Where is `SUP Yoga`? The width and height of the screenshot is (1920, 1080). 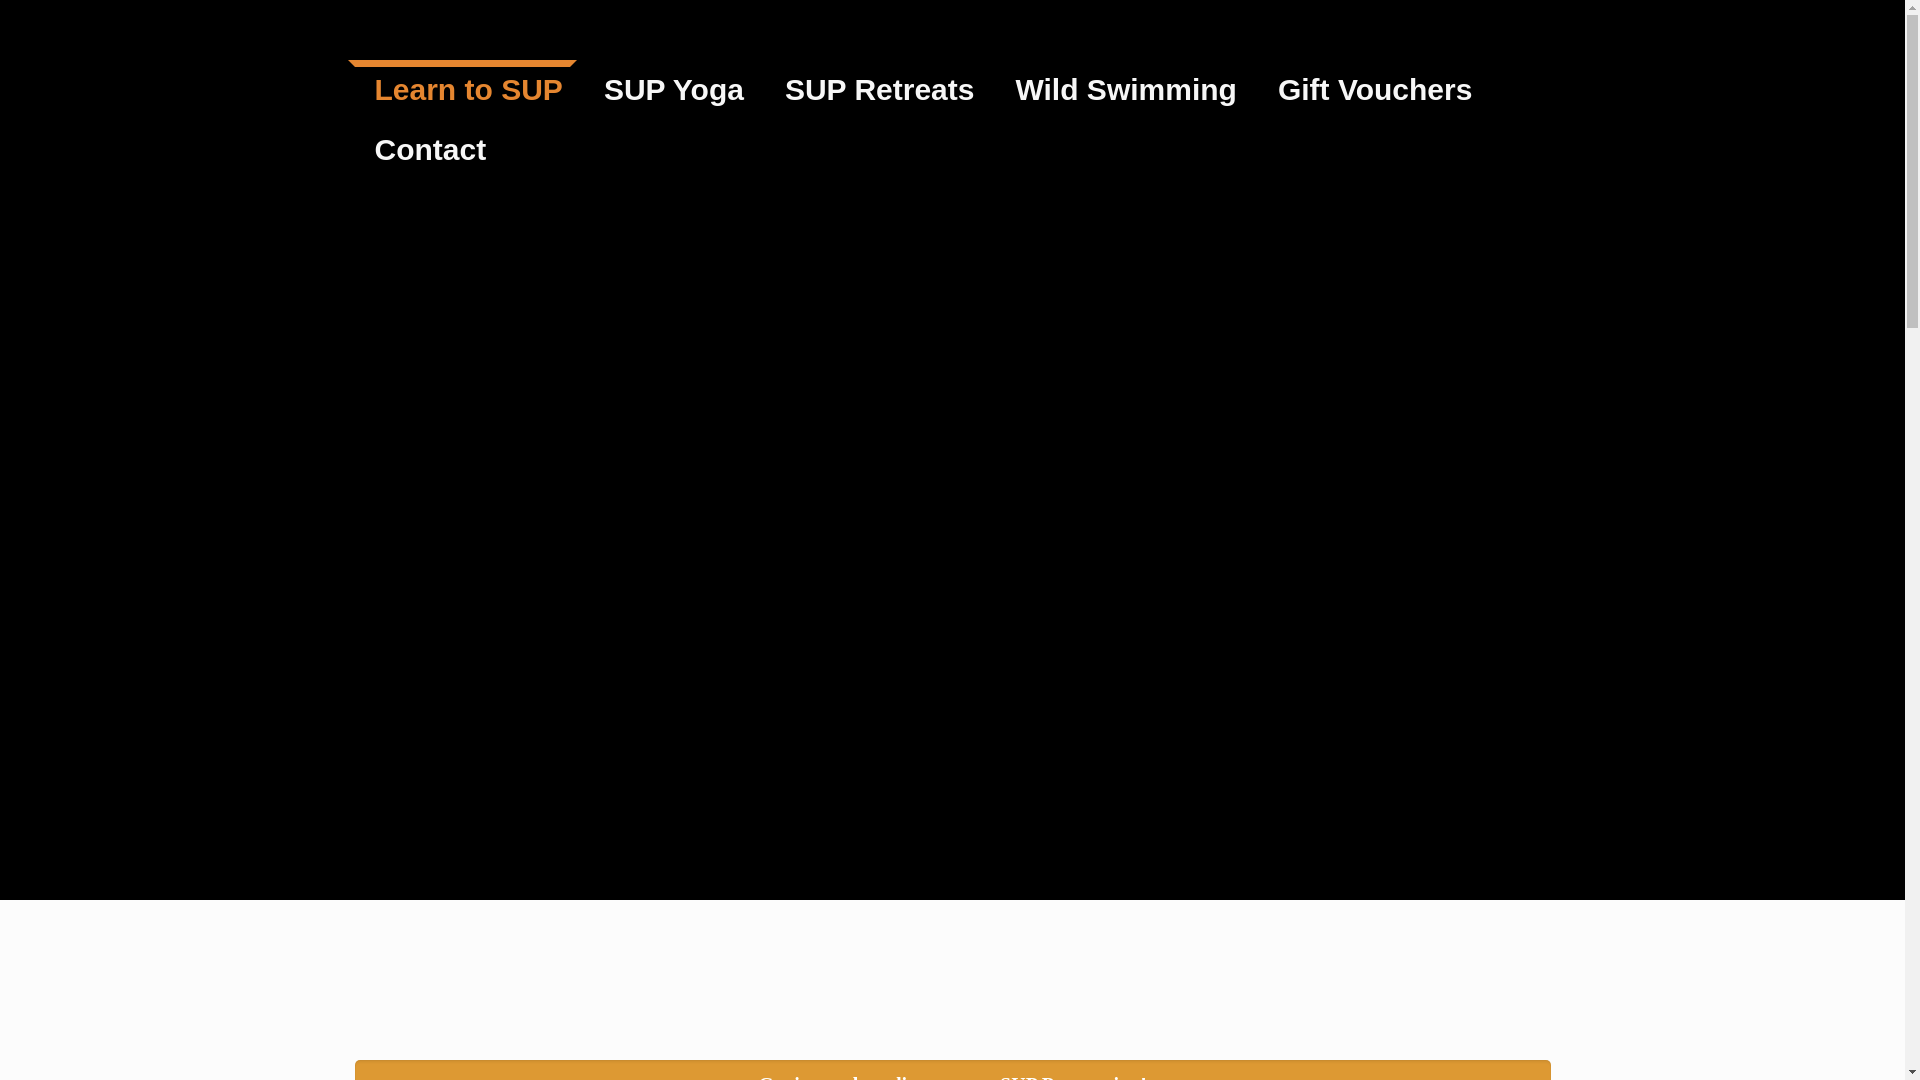 SUP Yoga is located at coordinates (674, 90).